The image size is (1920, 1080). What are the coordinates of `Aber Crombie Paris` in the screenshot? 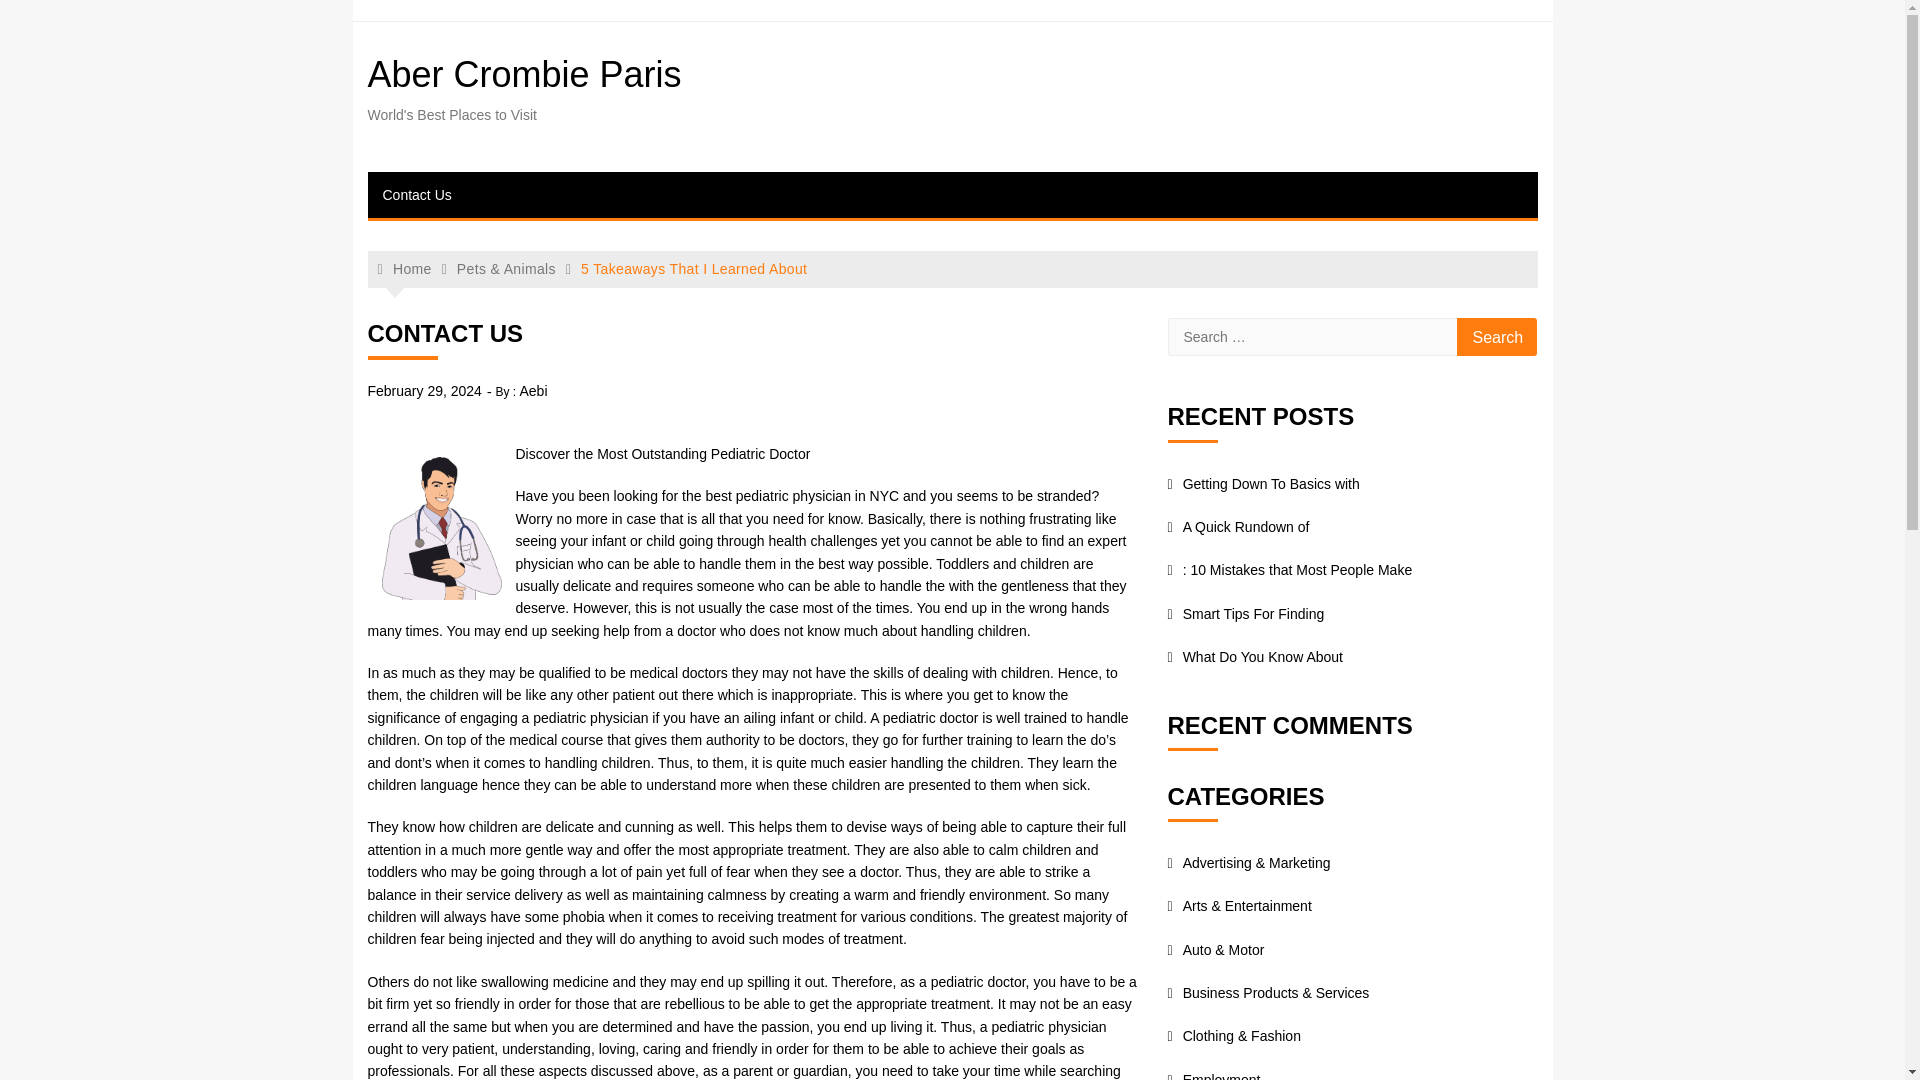 It's located at (524, 74).